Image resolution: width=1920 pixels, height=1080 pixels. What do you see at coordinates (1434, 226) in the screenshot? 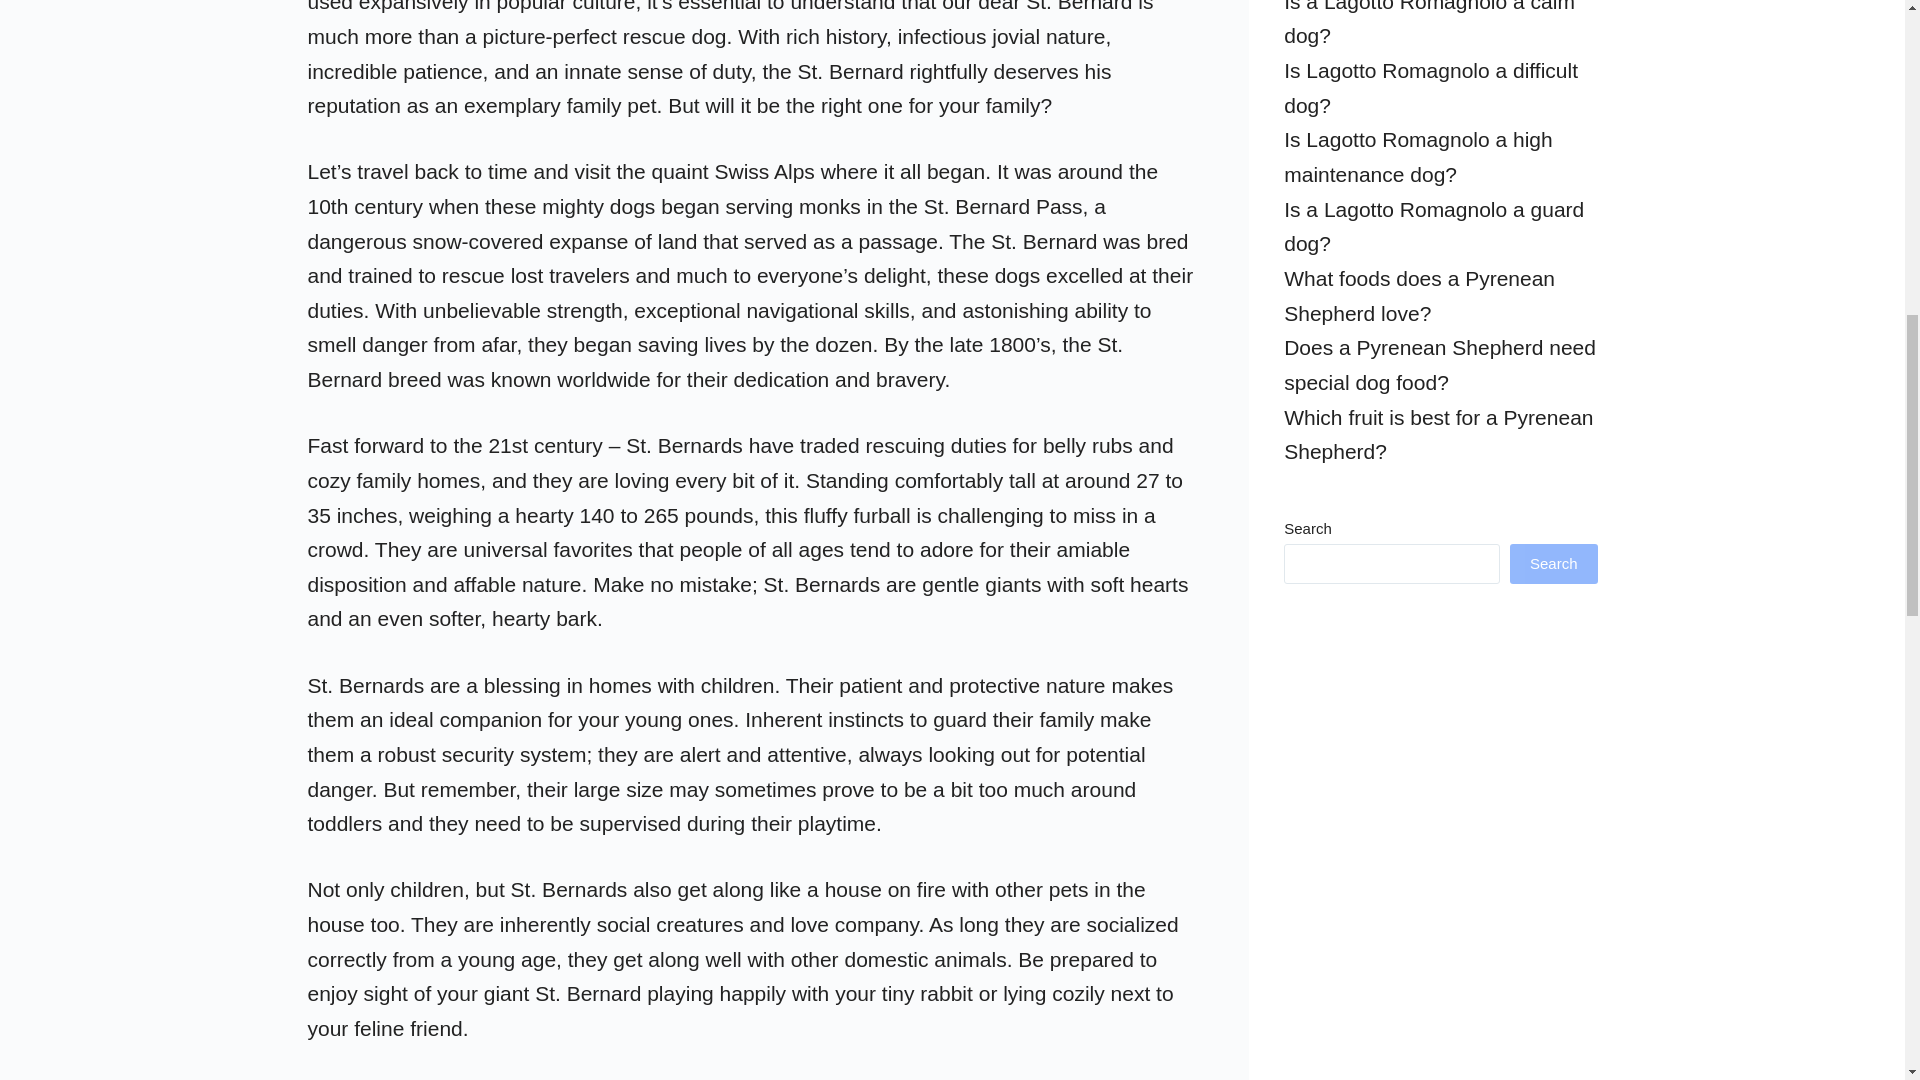
I see `Is a Lagotto Romagnolo a guard dog?` at bounding box center [1434, 226].